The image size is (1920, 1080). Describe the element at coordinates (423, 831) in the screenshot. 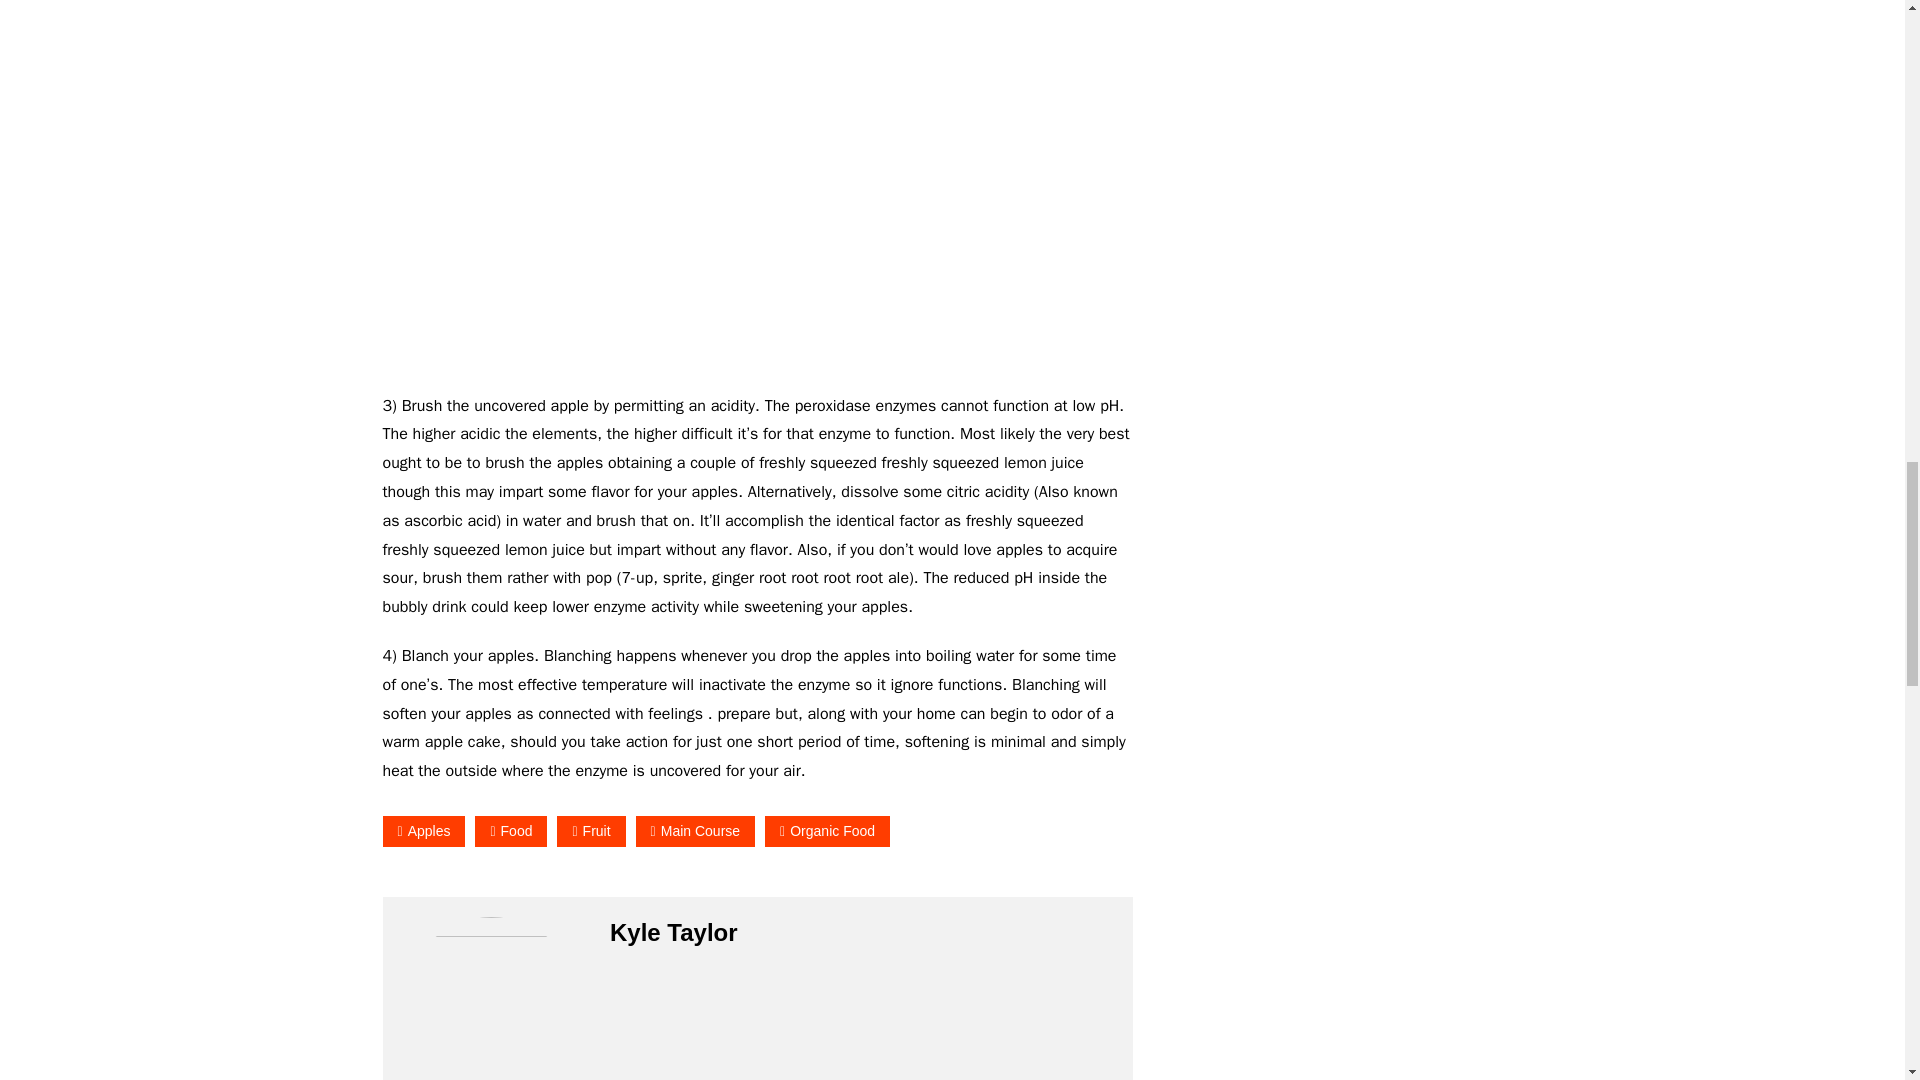

I see `Apples` at that location.